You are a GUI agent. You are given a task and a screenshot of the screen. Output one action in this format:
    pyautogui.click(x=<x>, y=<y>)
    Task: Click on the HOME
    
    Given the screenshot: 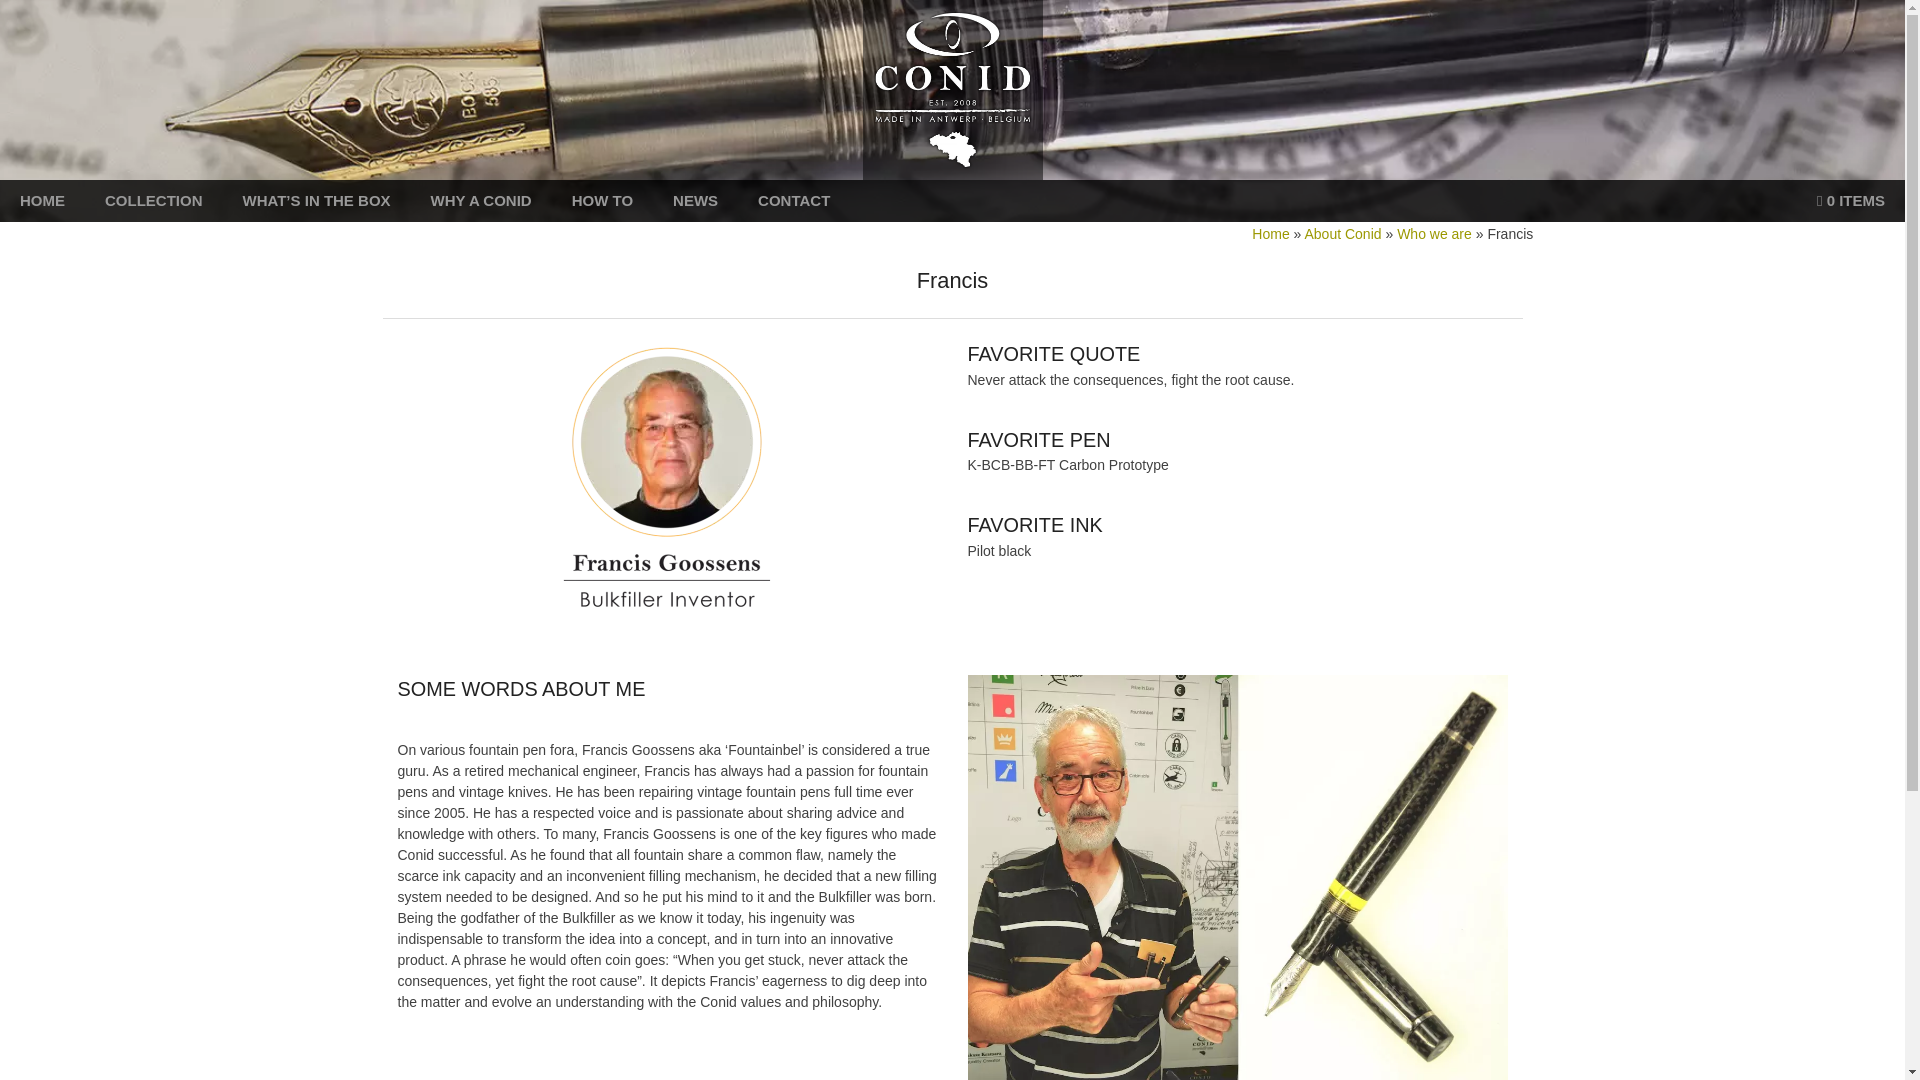 What is the action you would take?
    pyautogui.click(x=42, y=200)
    